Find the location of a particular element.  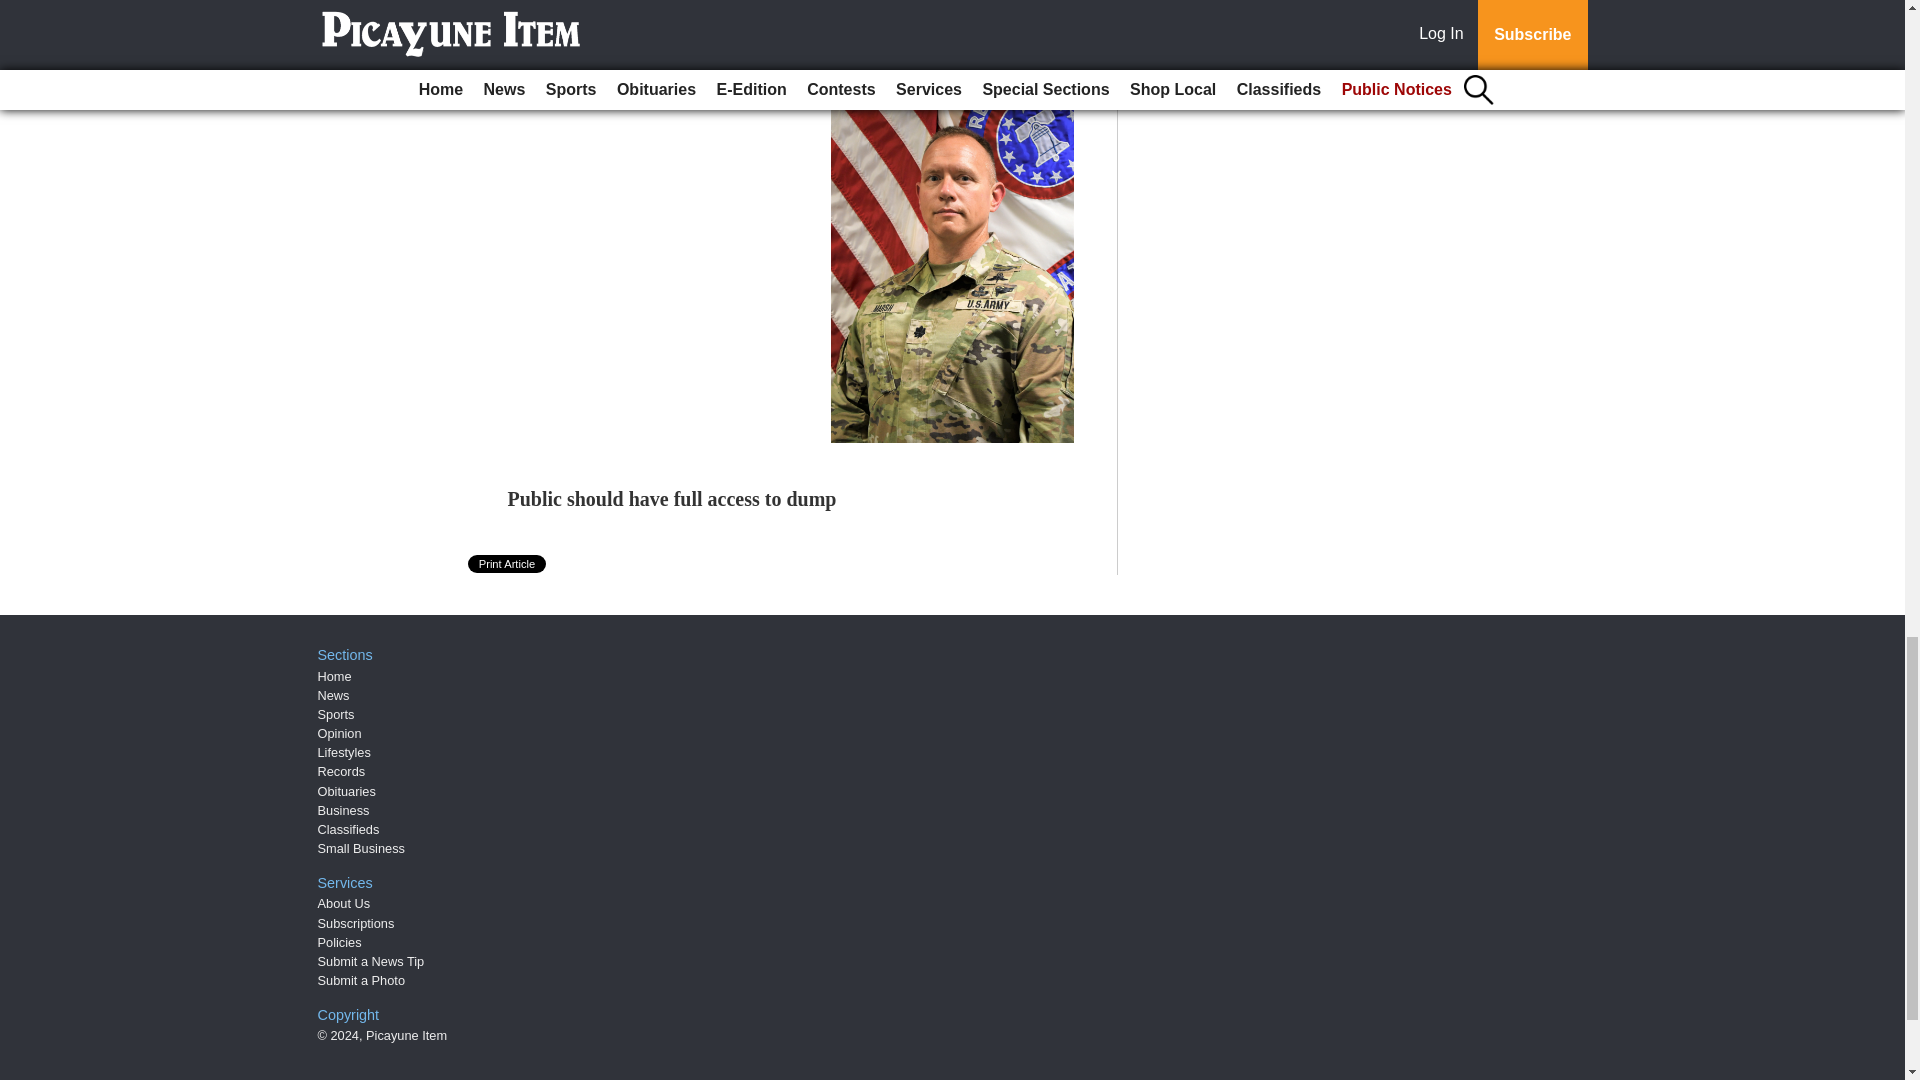

Public should have full access to dump is located at coordinates (672, 498).